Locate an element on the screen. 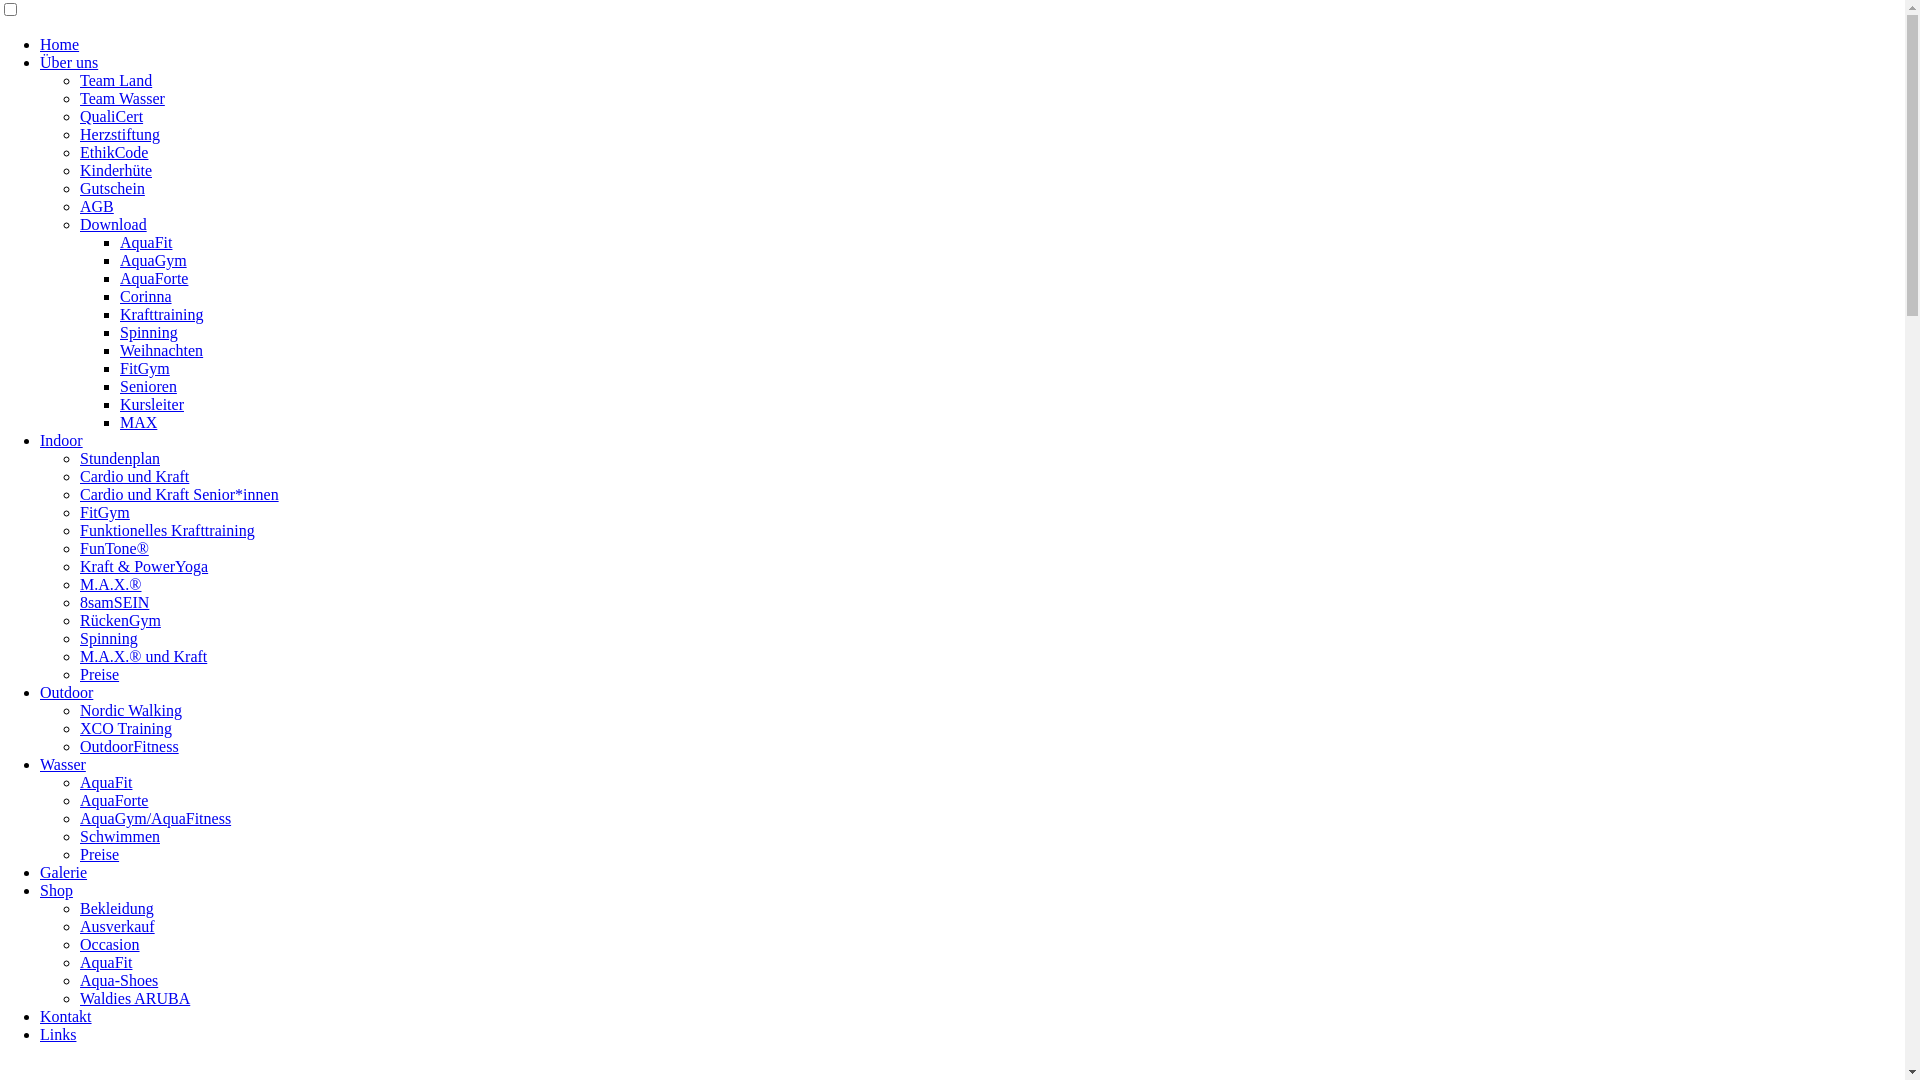 This screenshot has height=1080, width=1920. AquaFit is located at coordinates (106, 962).